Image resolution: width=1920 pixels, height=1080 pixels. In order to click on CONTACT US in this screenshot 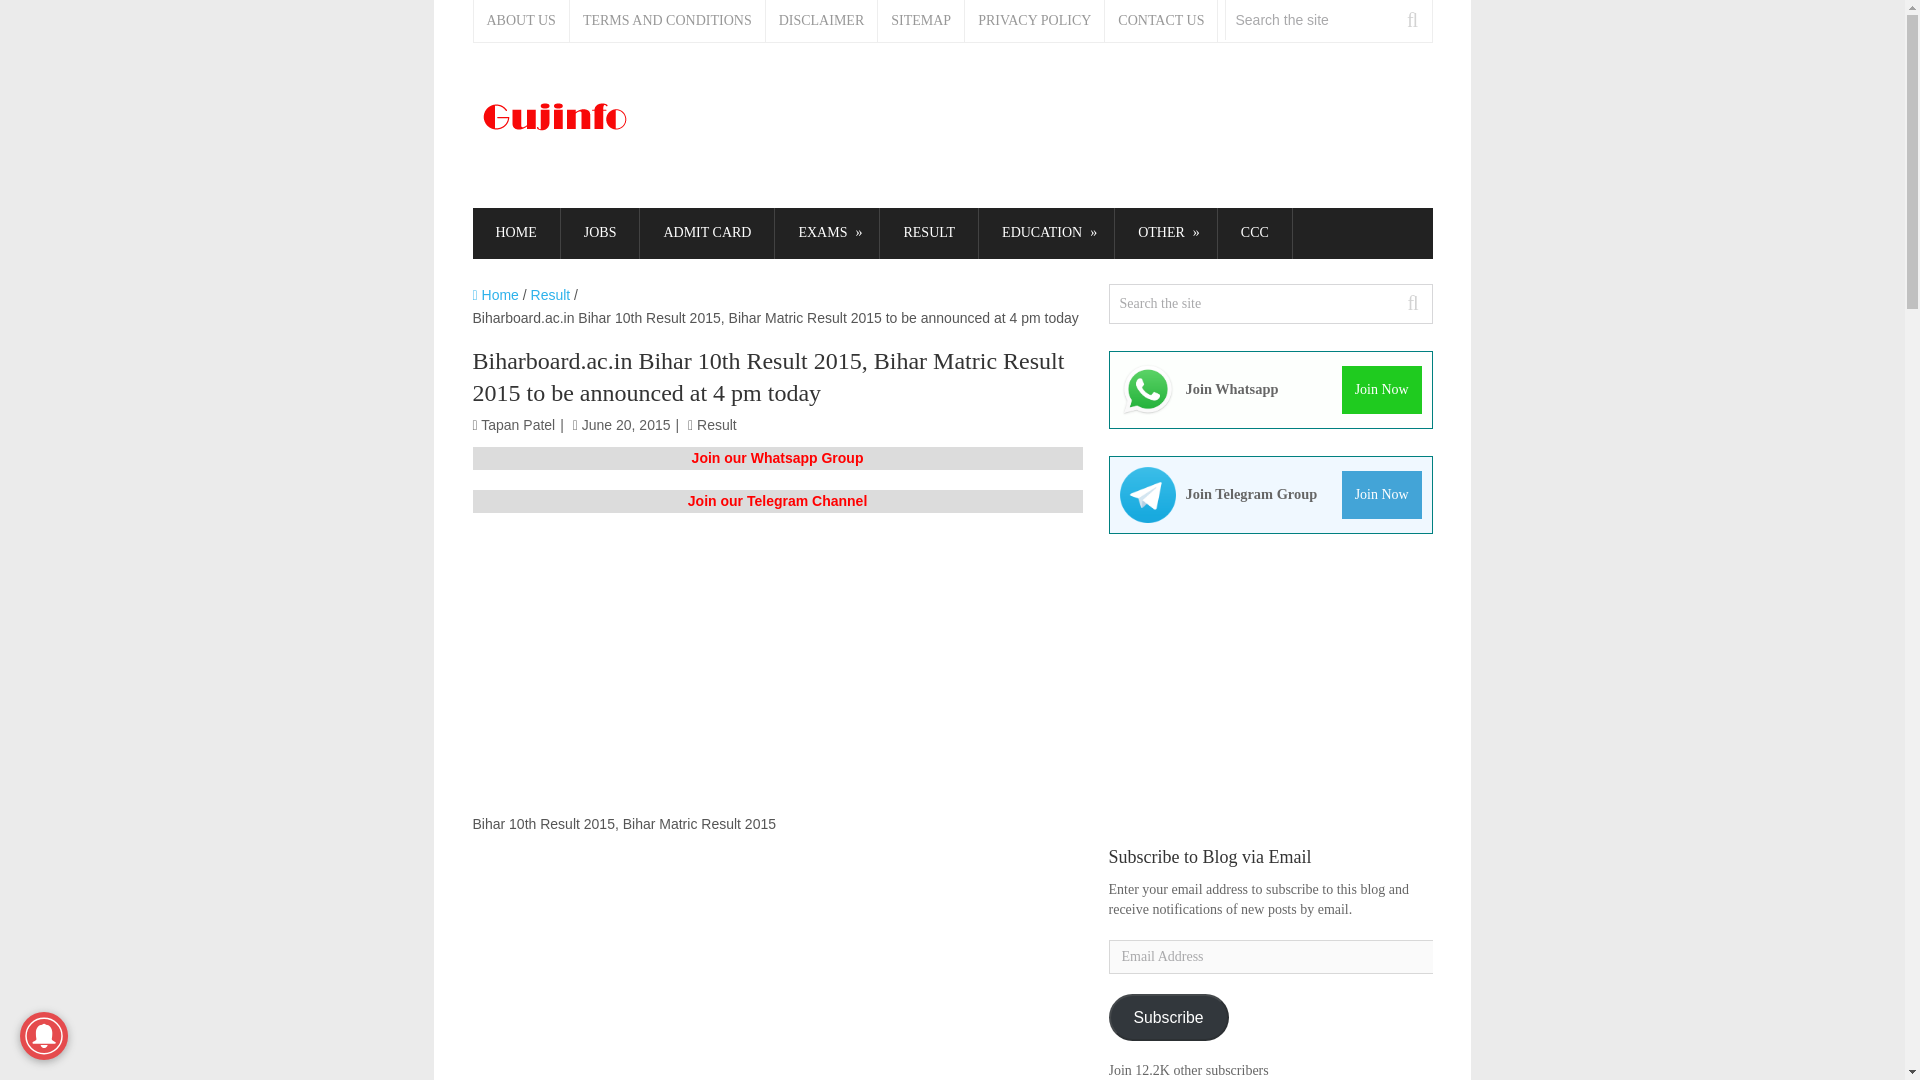, I will do `click(1161, 21)`.